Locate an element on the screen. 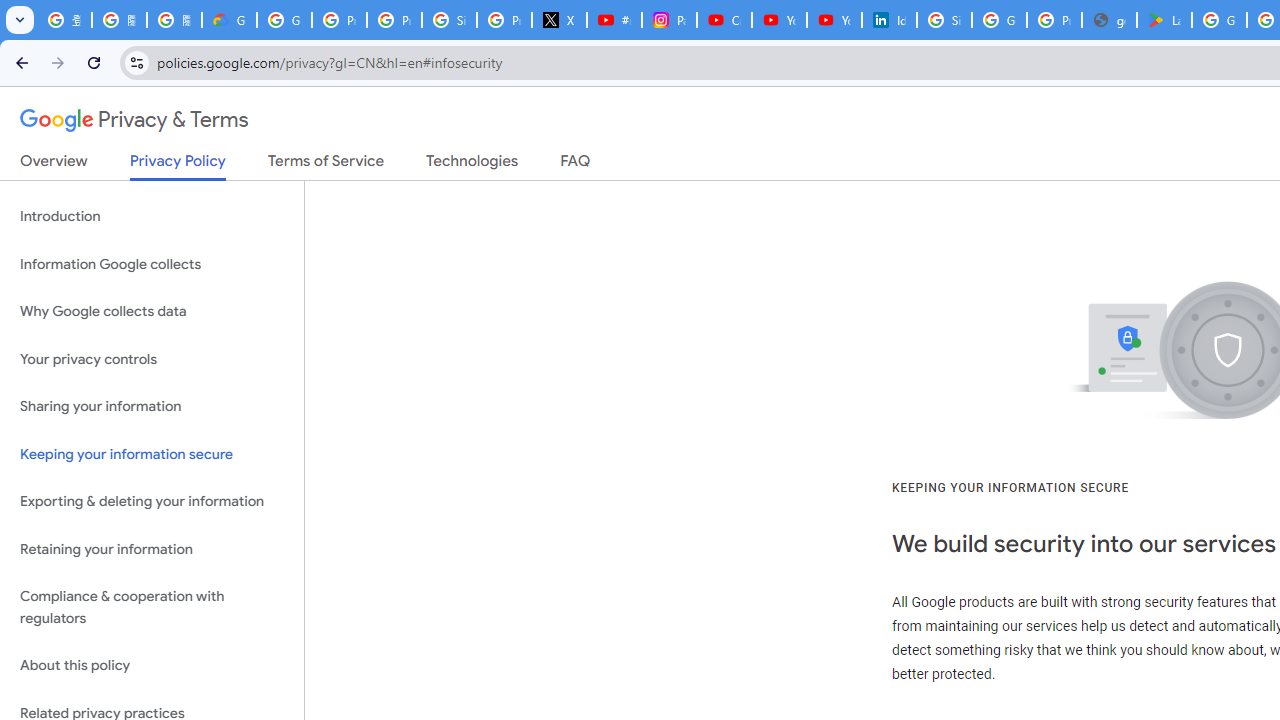 Image resolution: width=1280 pixels, height=720 pixels. Your privacy controls is located at coordinates (152, 358).